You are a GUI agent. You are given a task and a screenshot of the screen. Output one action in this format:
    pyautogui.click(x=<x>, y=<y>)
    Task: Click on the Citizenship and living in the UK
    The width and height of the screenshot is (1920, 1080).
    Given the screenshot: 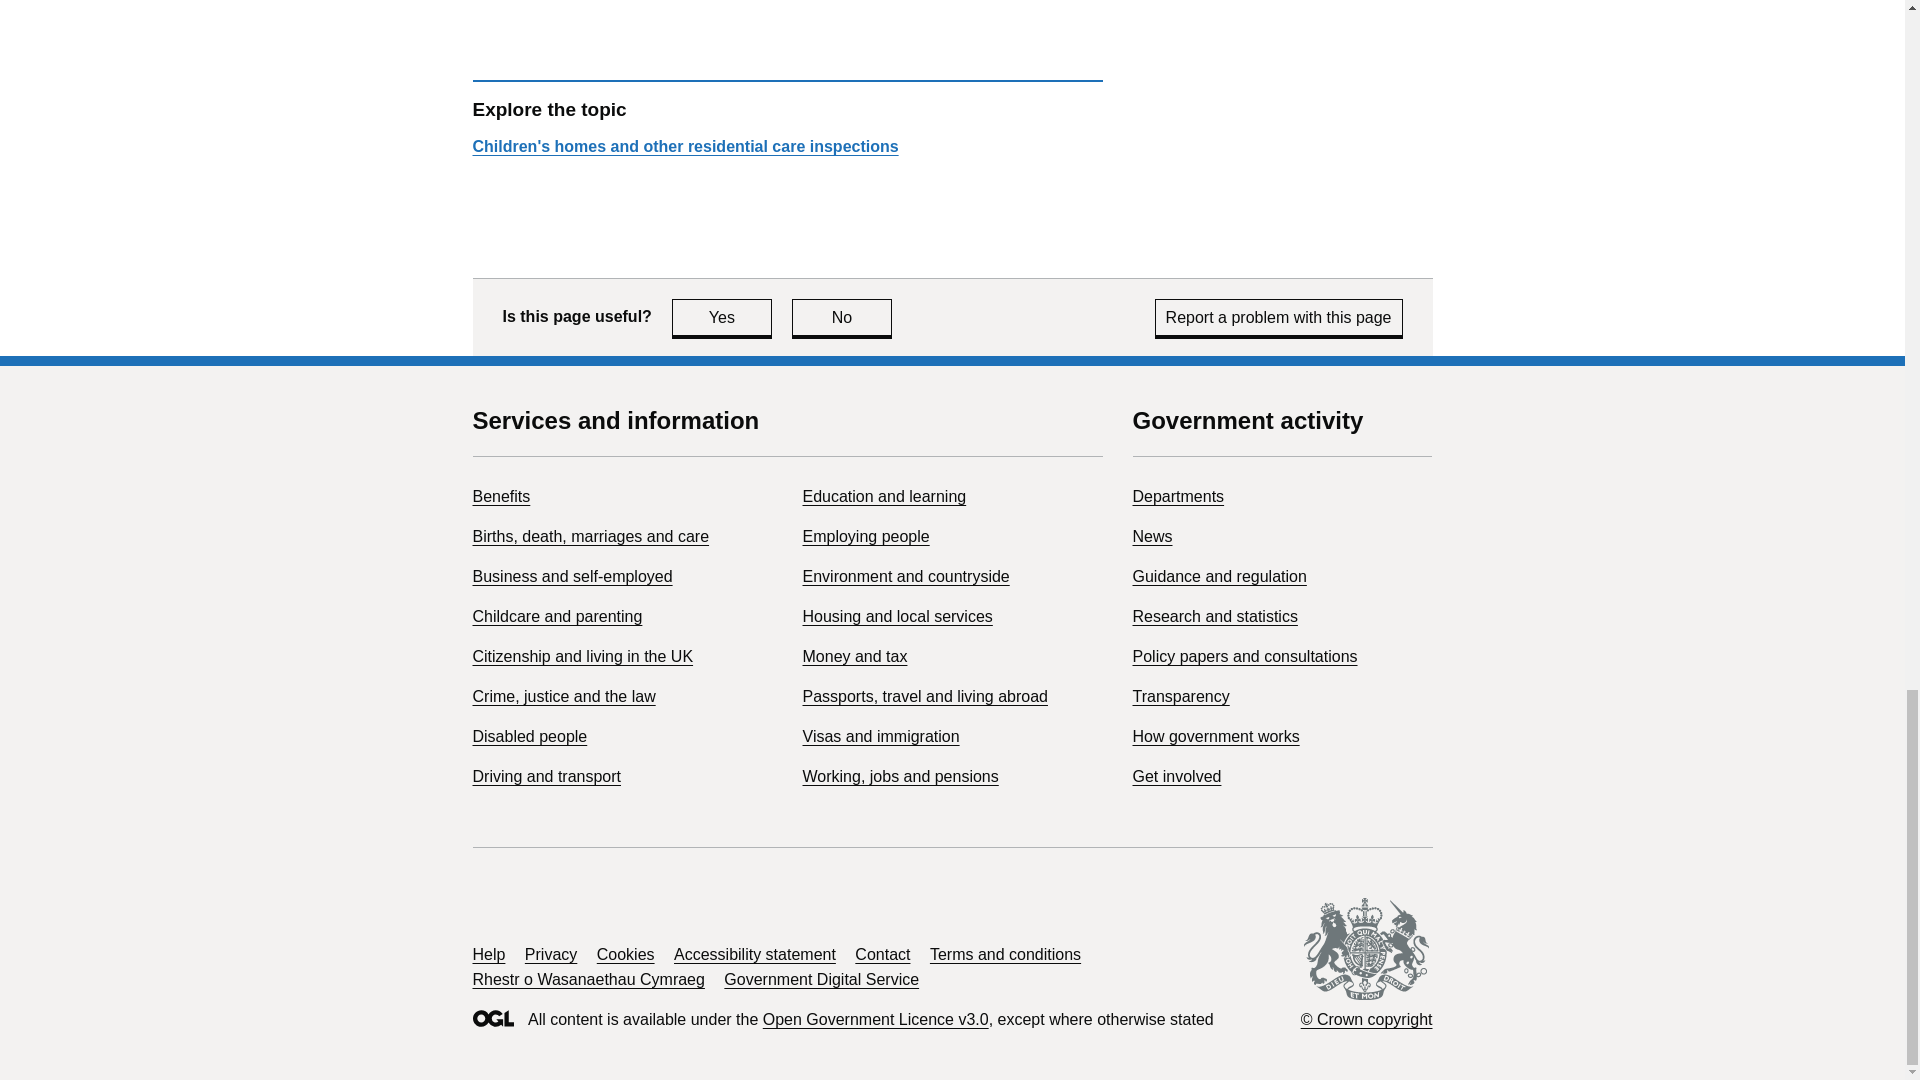 What is the action you would take?
    pyautogui.click(x=582, y=656)
    